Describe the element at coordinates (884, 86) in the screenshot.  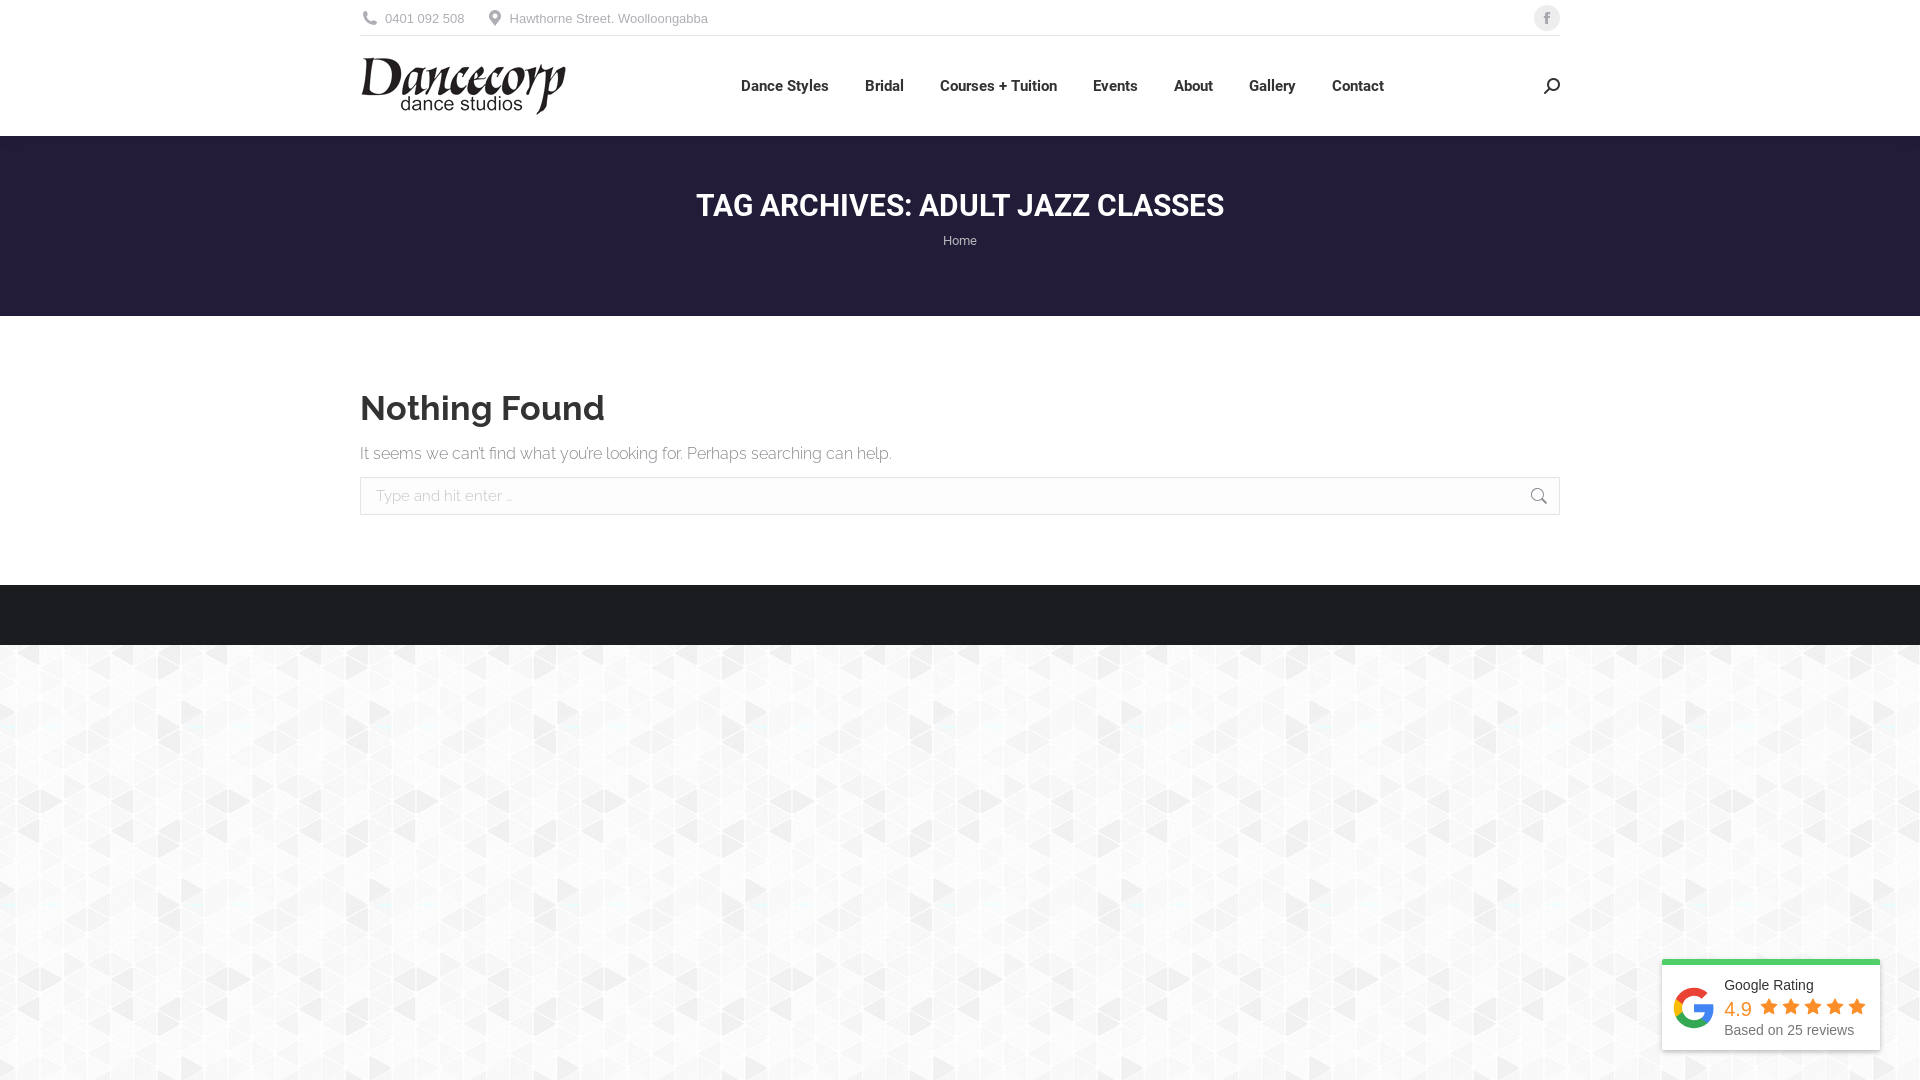
I see `Bridal` at that location.